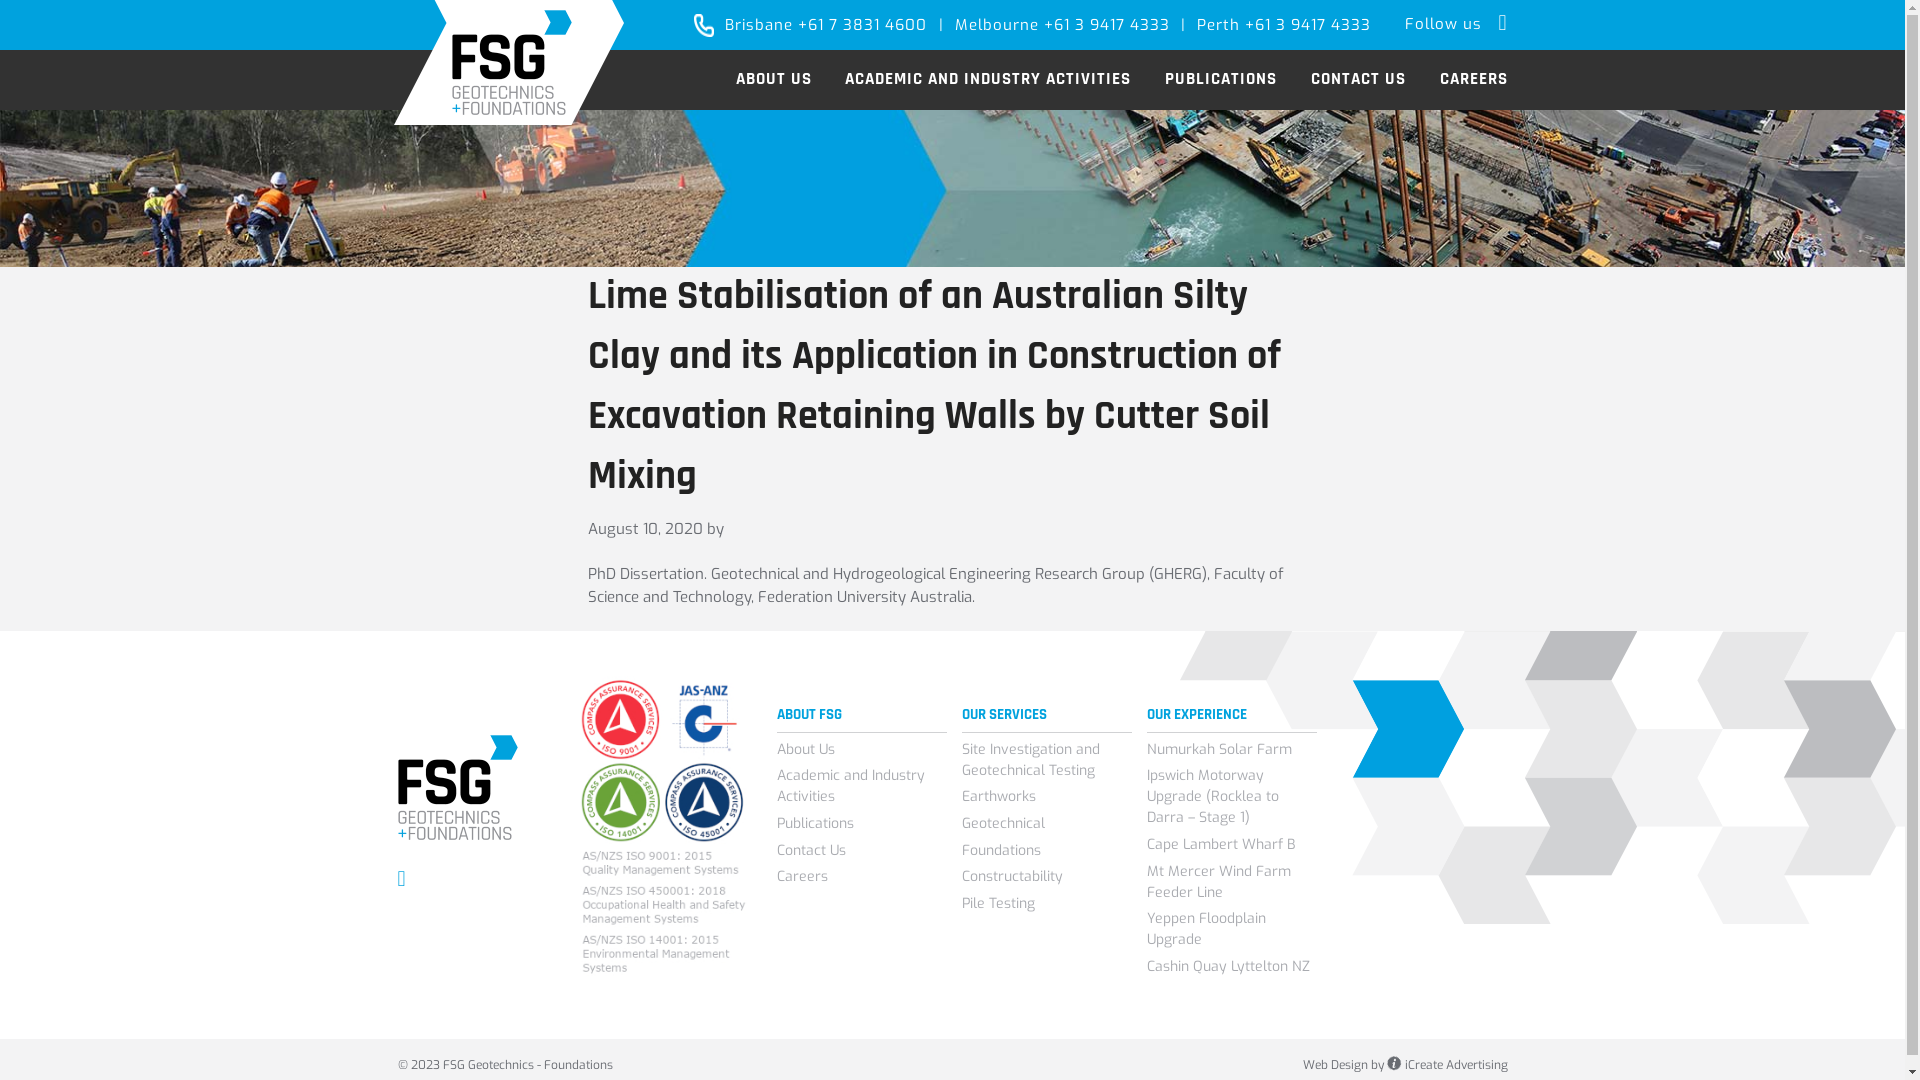 The height and width of the screenshot is (1080, 1920). Describe the element at coordinates (1047, 760) in the screenshot. I see `Site Investigation and Geotechnical Testing` at that location.